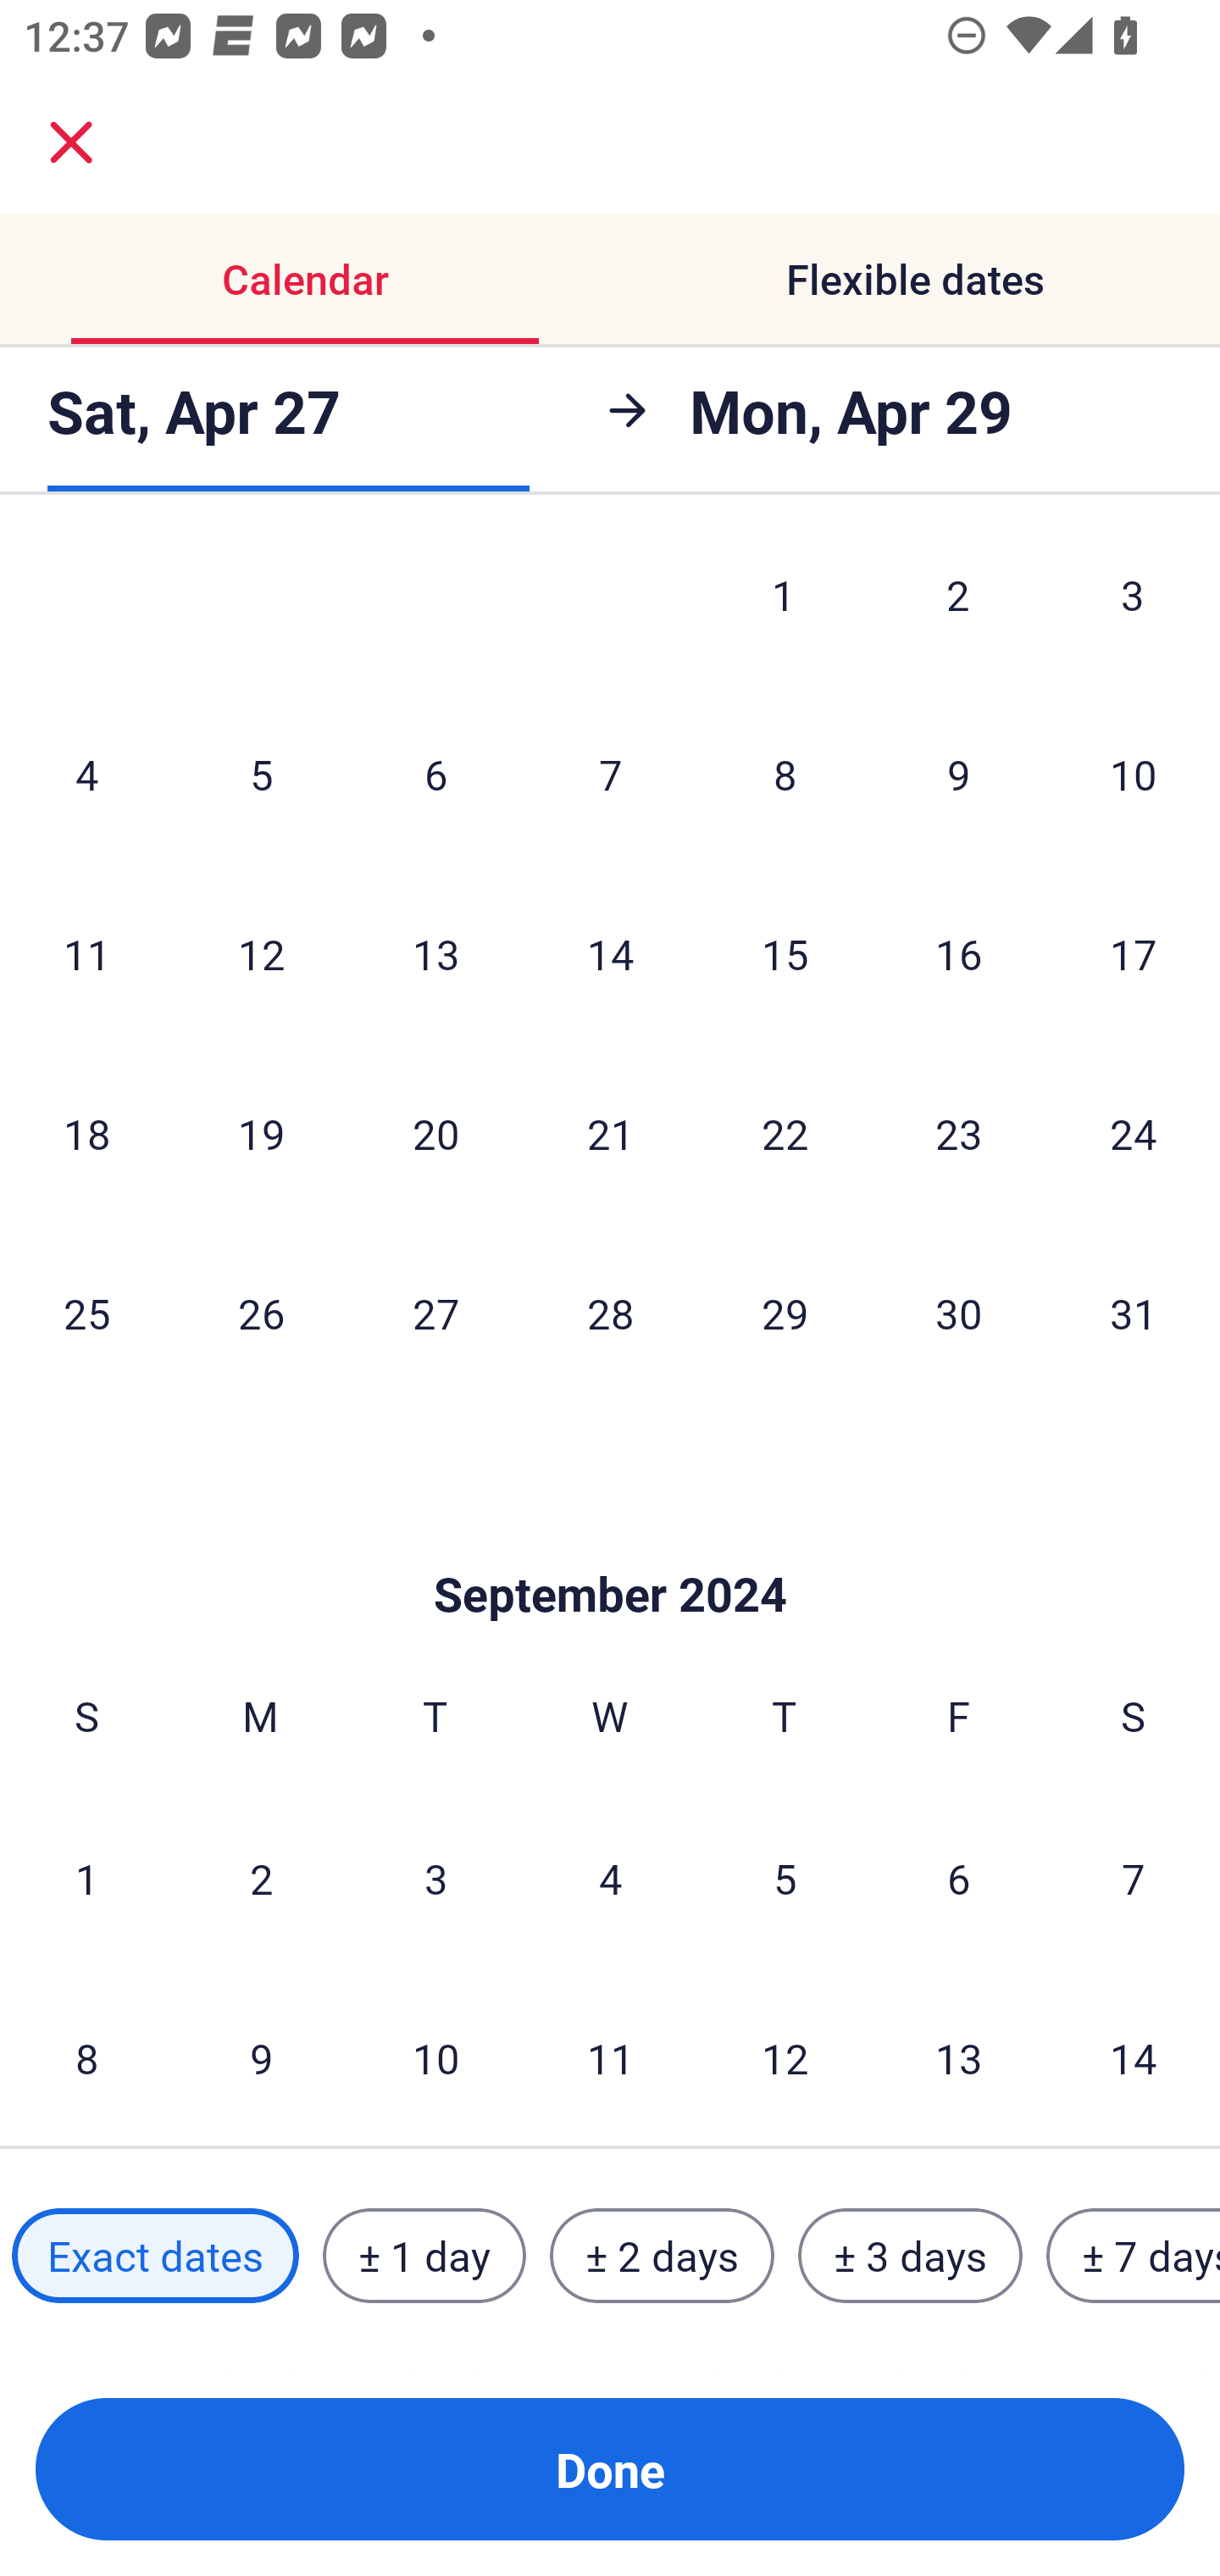 Image resolution: width=1220 pixels, height=2576 pixels. I want to click on 6 Tuesday, August 6, 2024, so click(435, 774).